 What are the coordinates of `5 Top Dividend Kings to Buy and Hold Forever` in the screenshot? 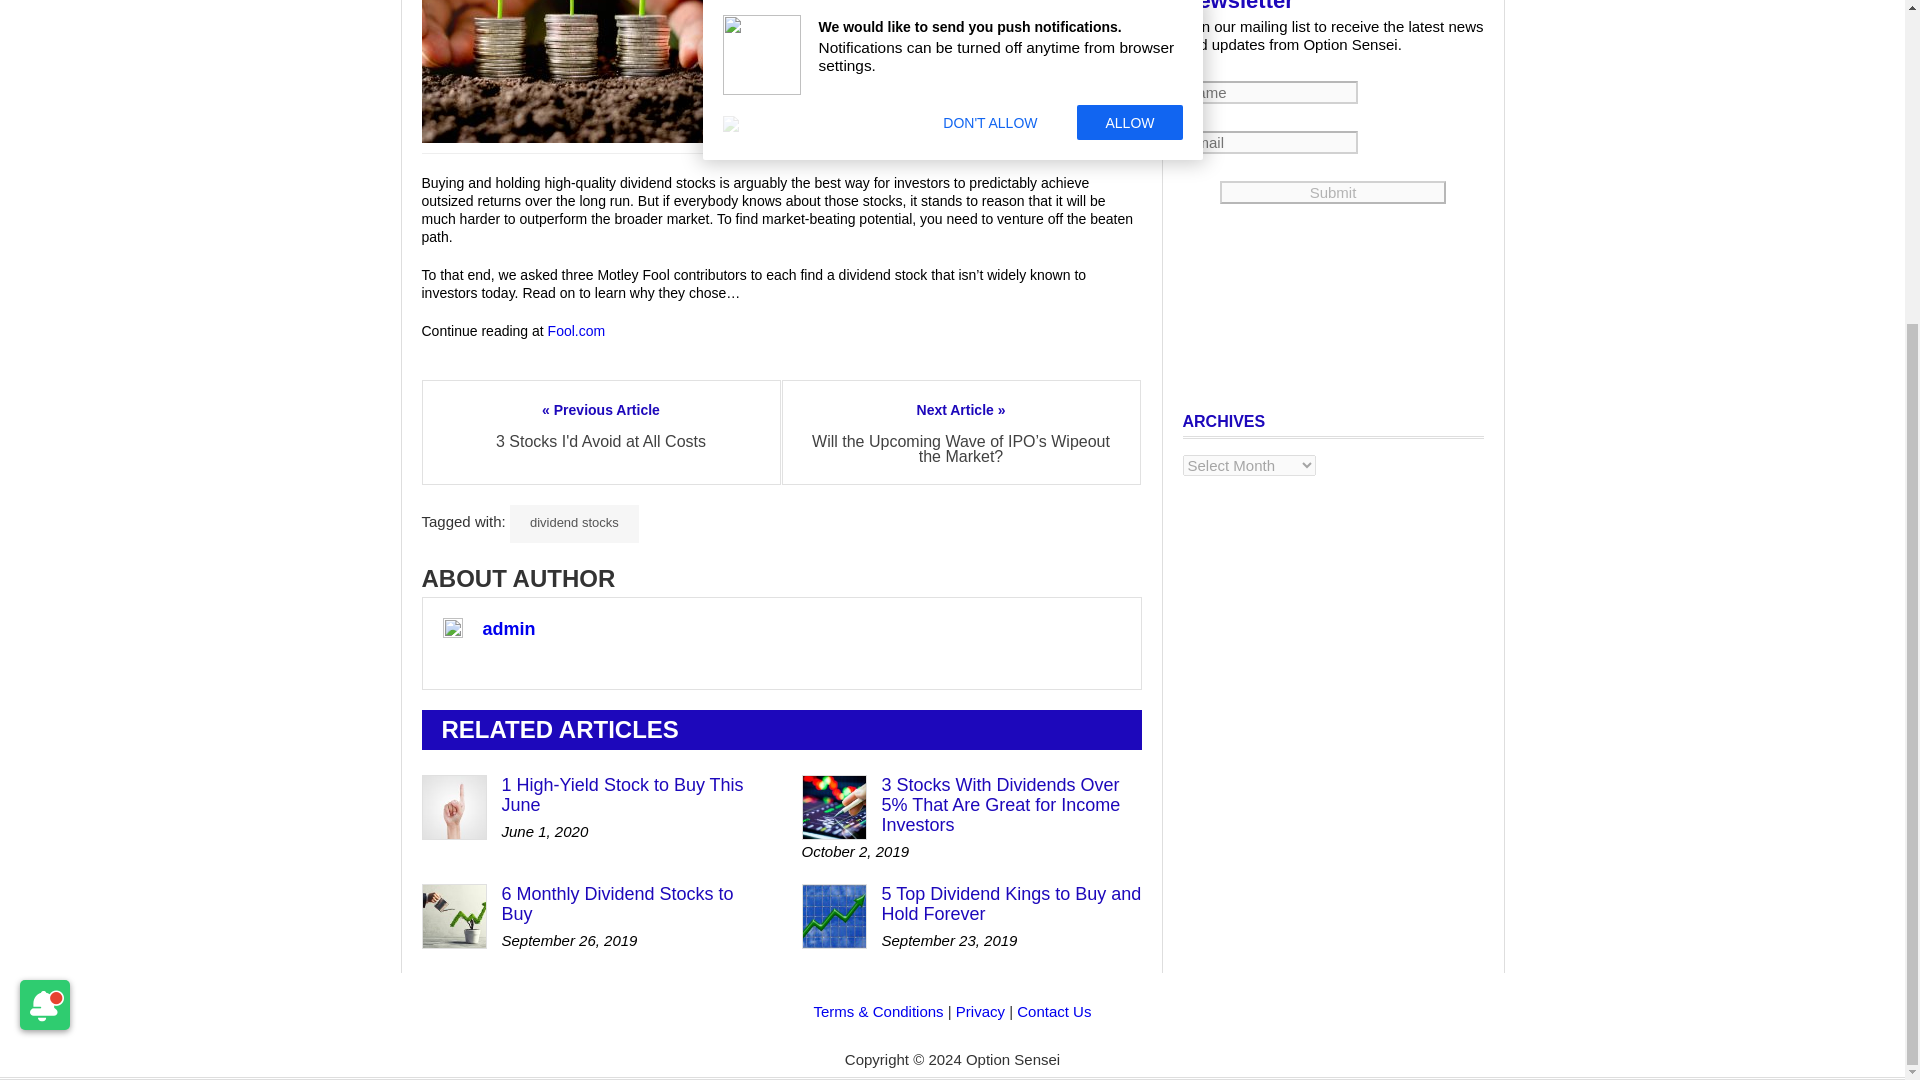 It's located at (1012, 904).